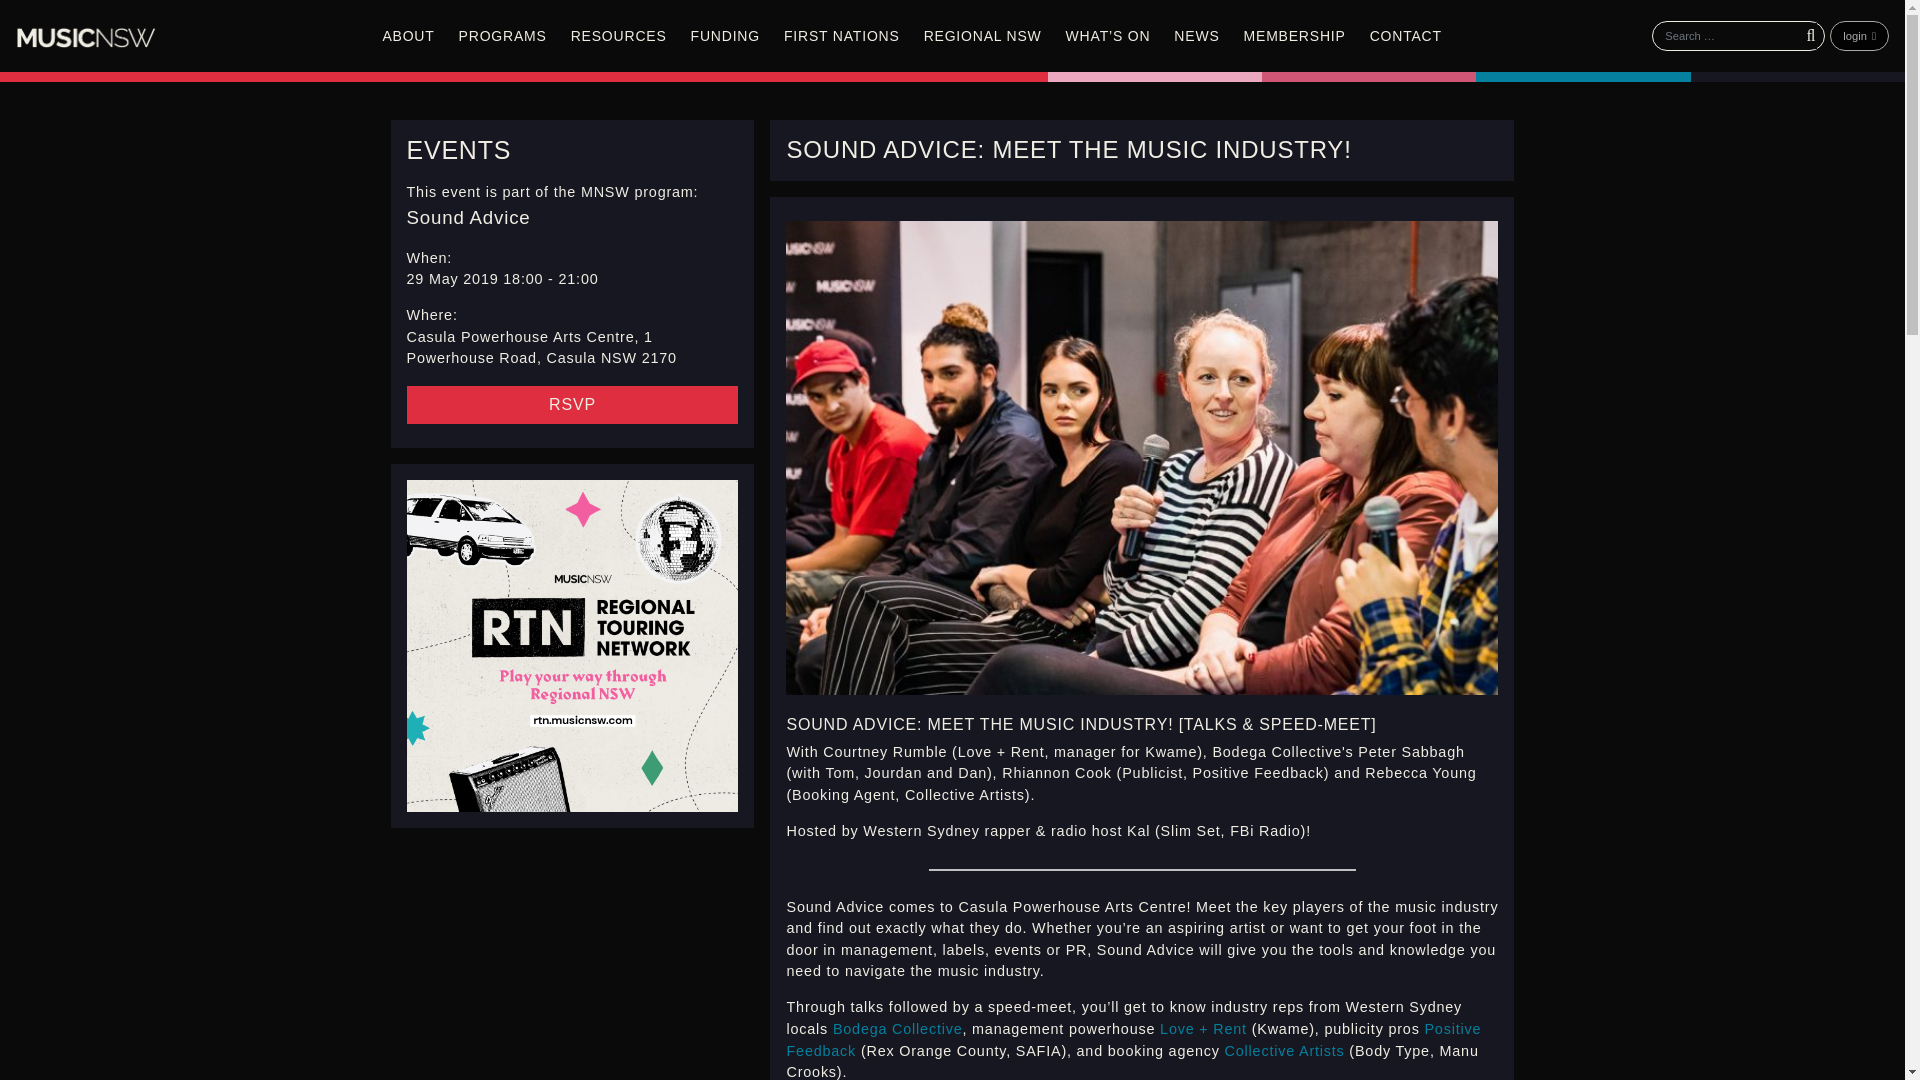 The image size is (1920, 1080). Describe the element at coordinates (983, 36) in the screenshot. I see `REGIONAL NSW` at that location.